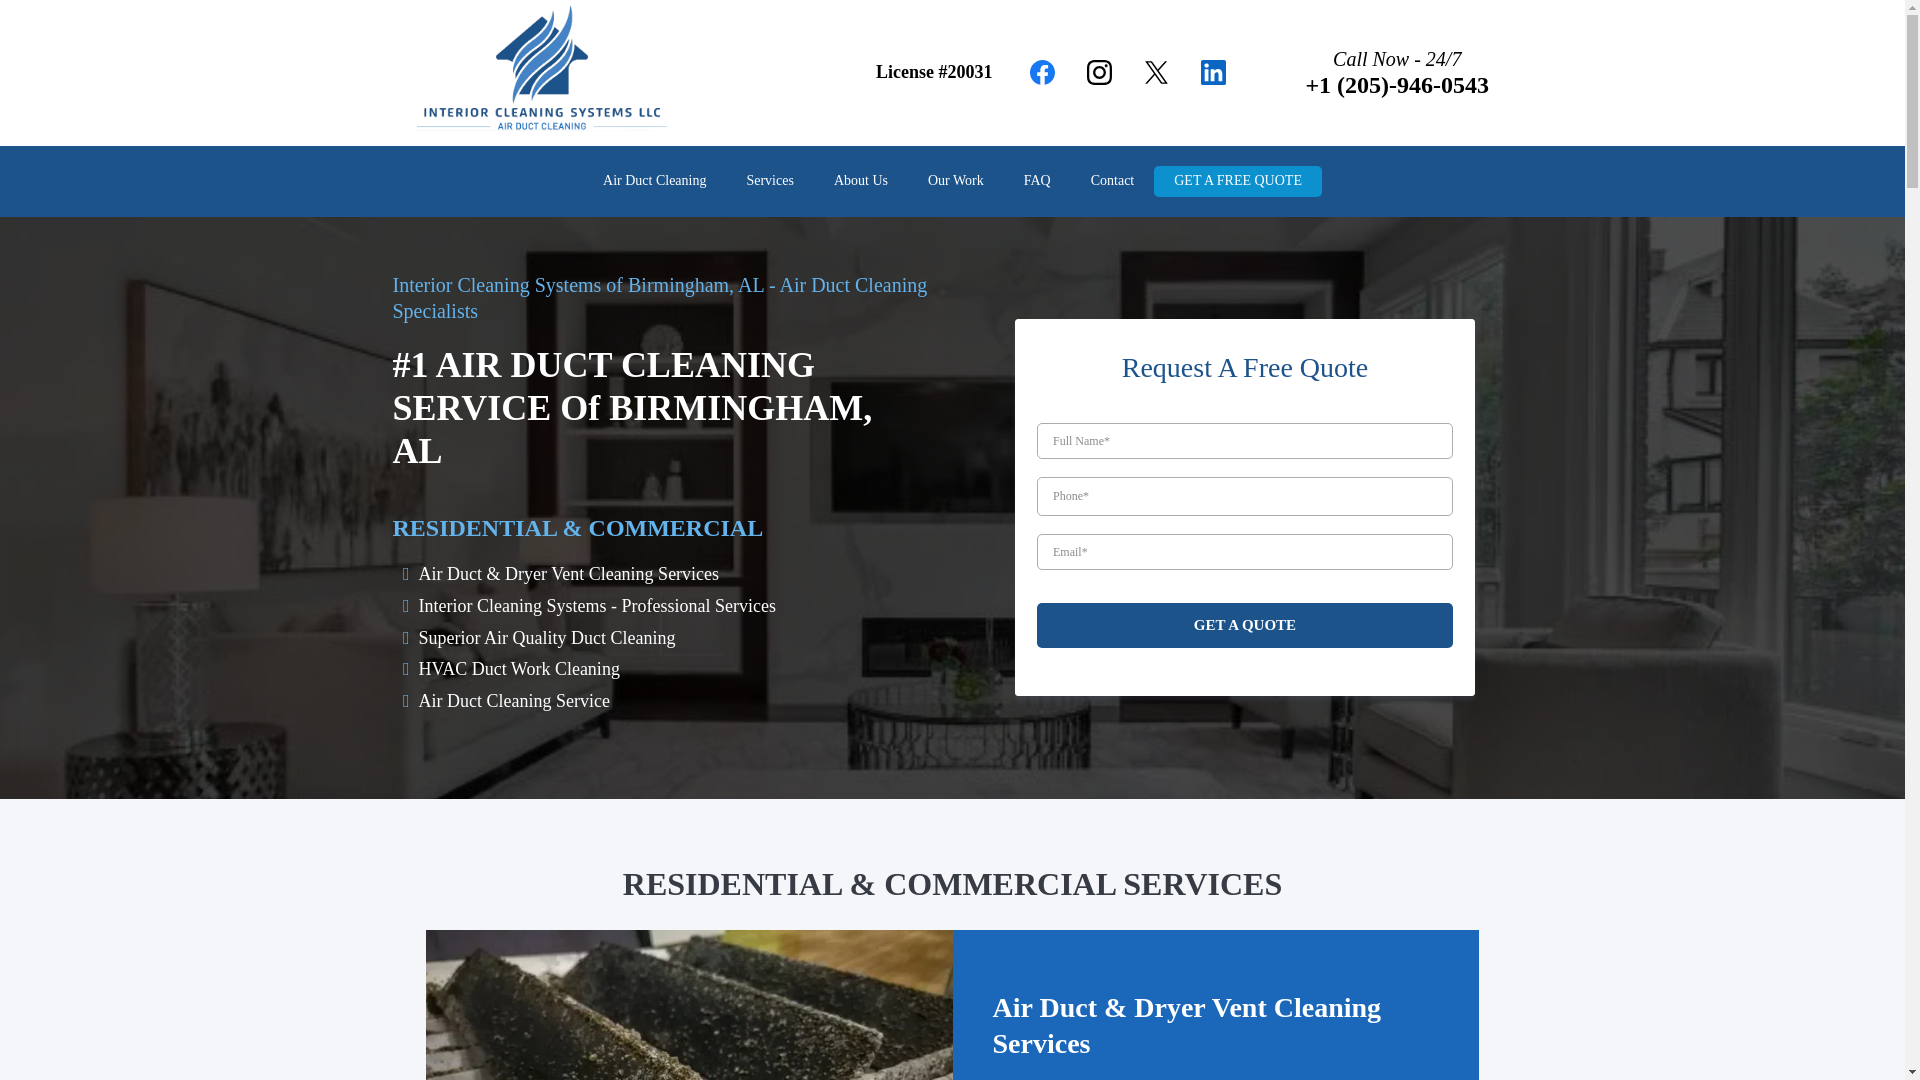  What do you see at coordinates (1113, 181) in the screenshot?
I see `Contact` at bounding box center [1113, 181].